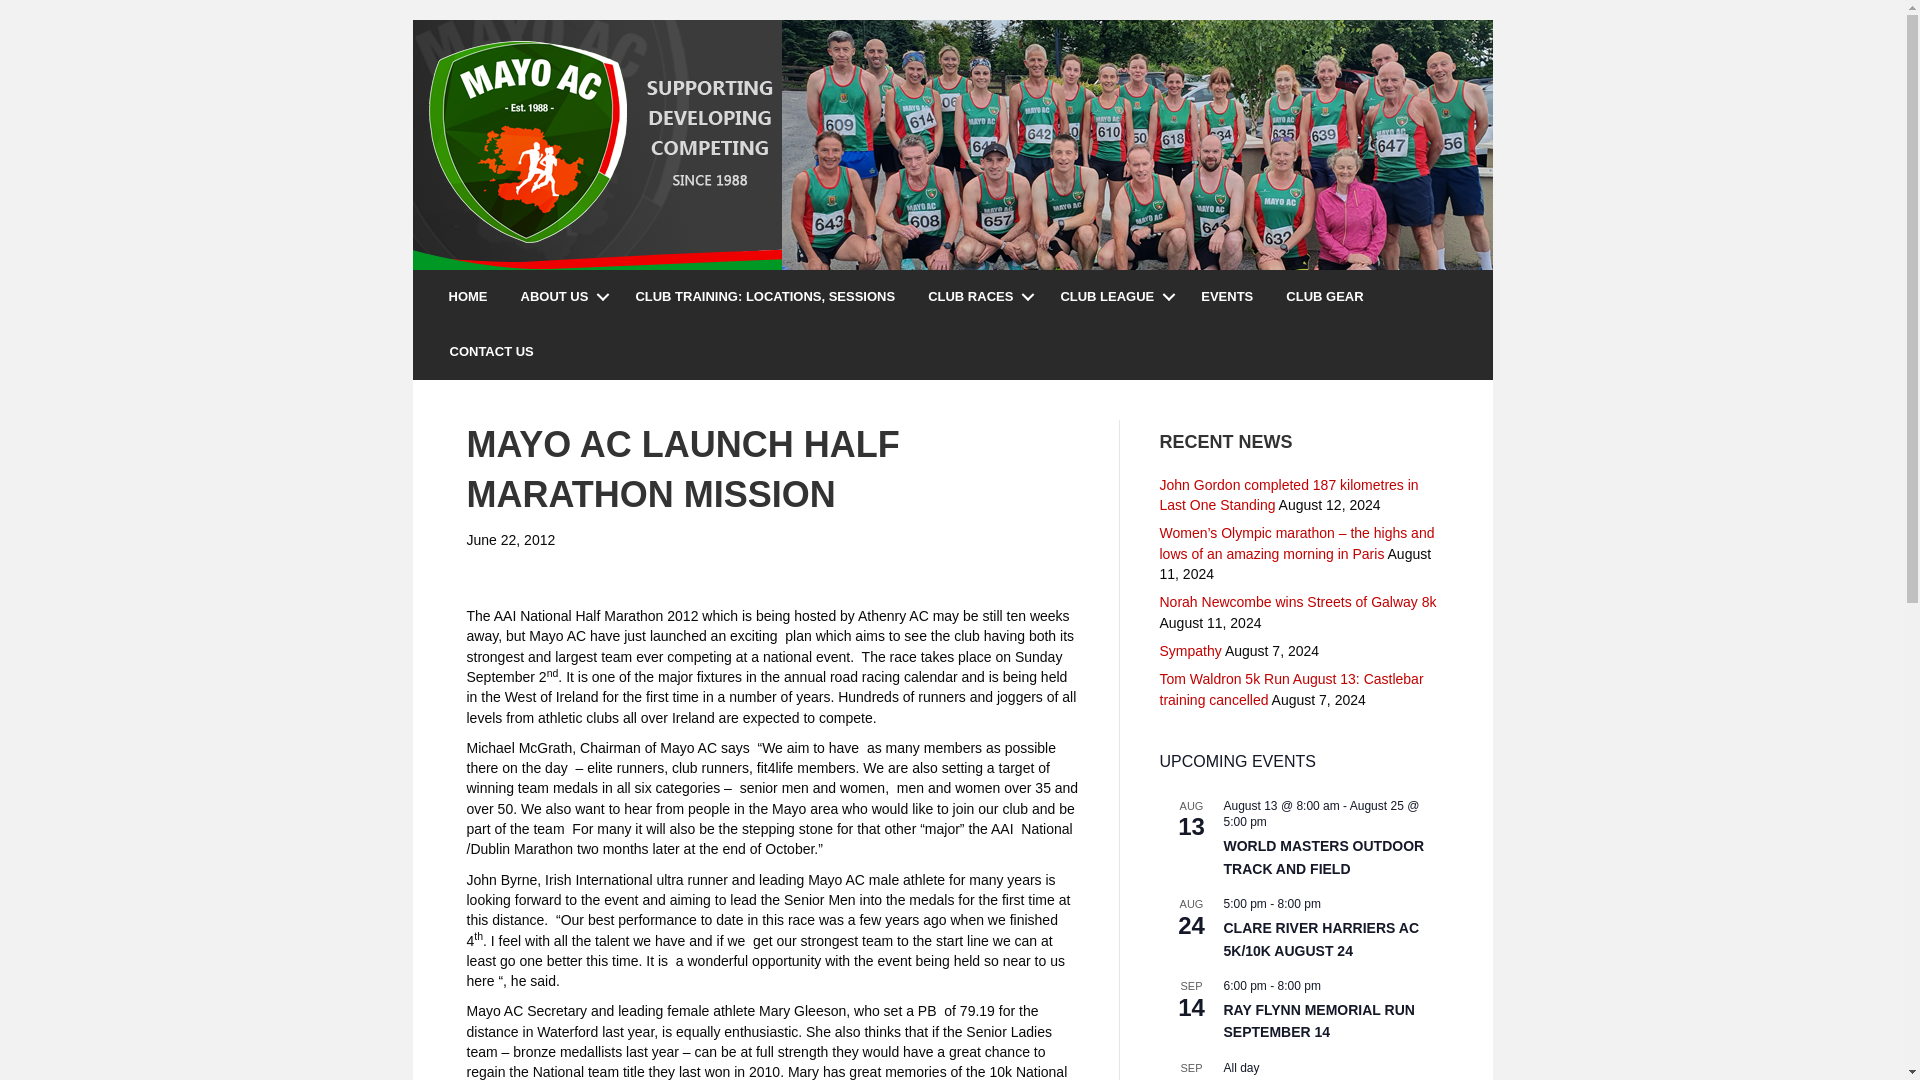  I want to click on HOME, so click(468, 298).